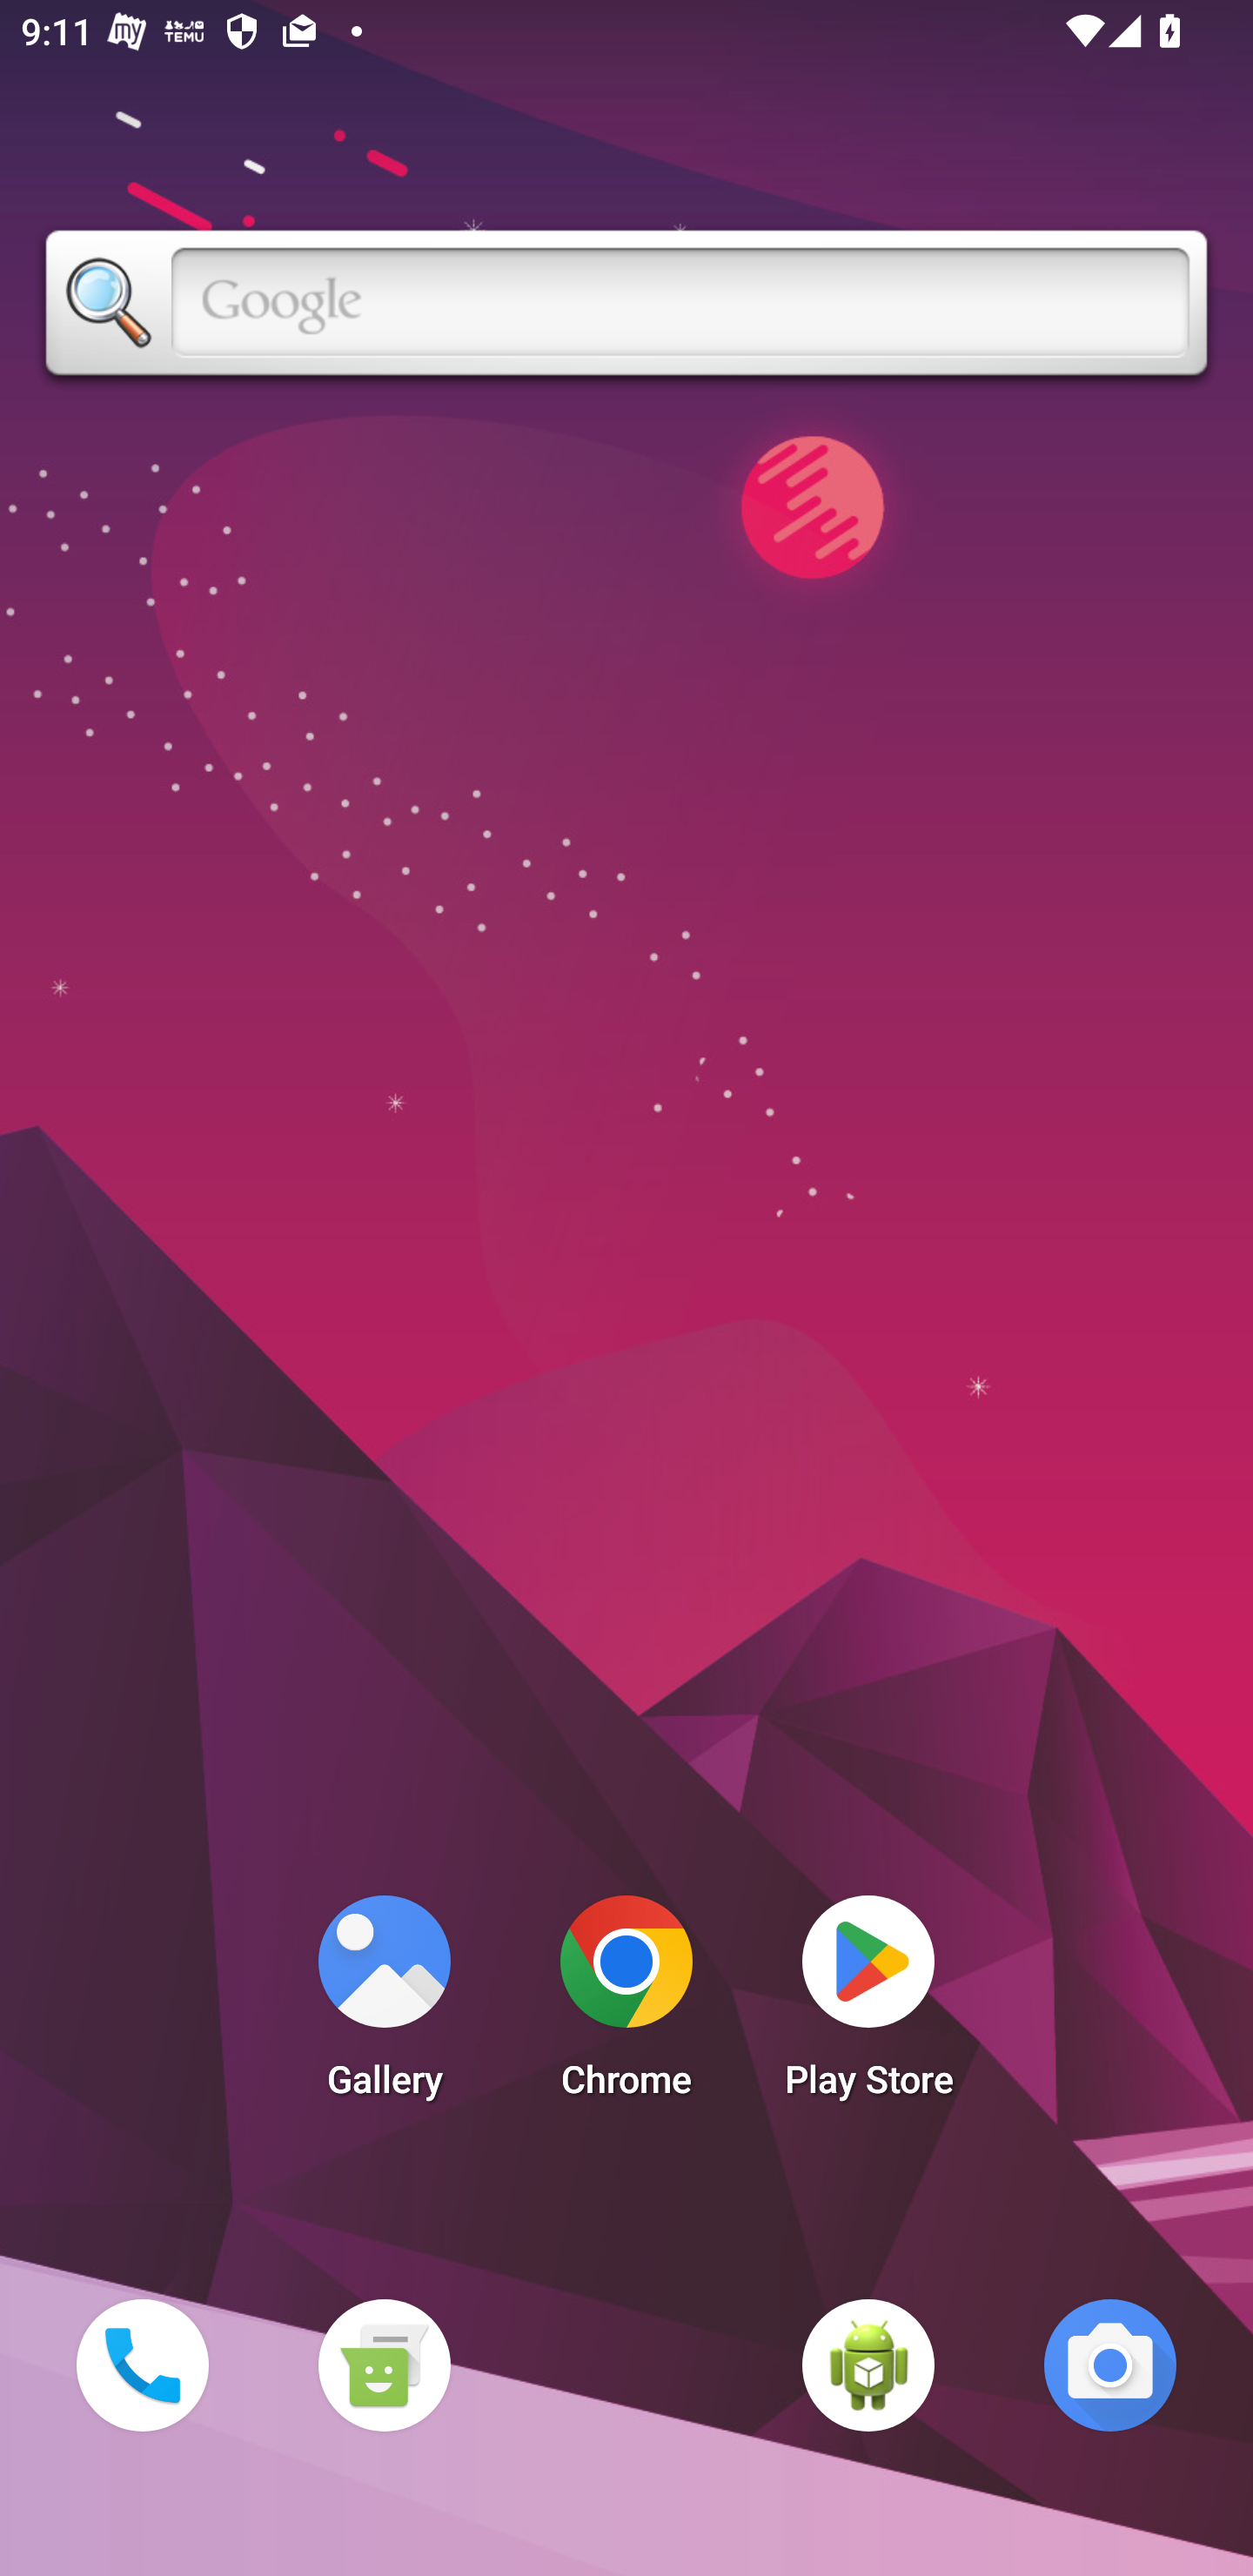 This screenshot has height=2576, width=1253. What do you see at coordinates (384, 2365) in the screenshot?
I see `Messaging` at bounding box center [384, 2365].